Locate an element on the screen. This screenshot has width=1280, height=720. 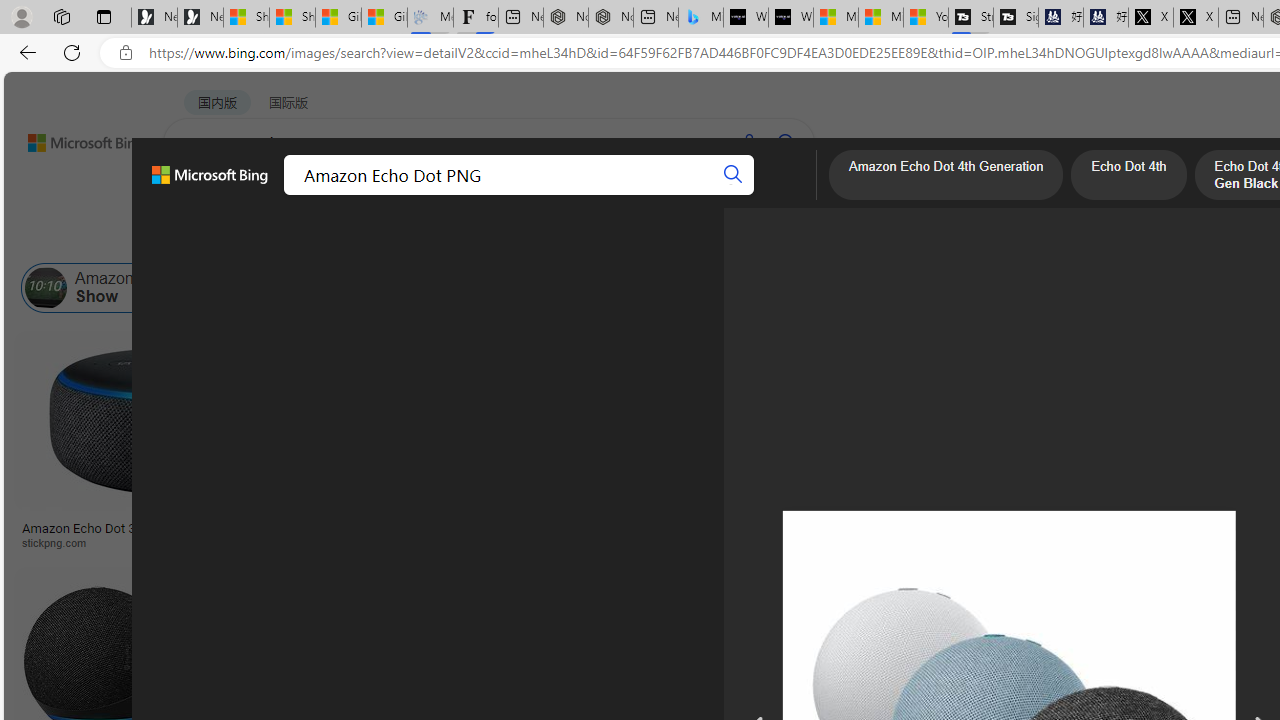
ACADEMIC is located at coordinates (548, 195).